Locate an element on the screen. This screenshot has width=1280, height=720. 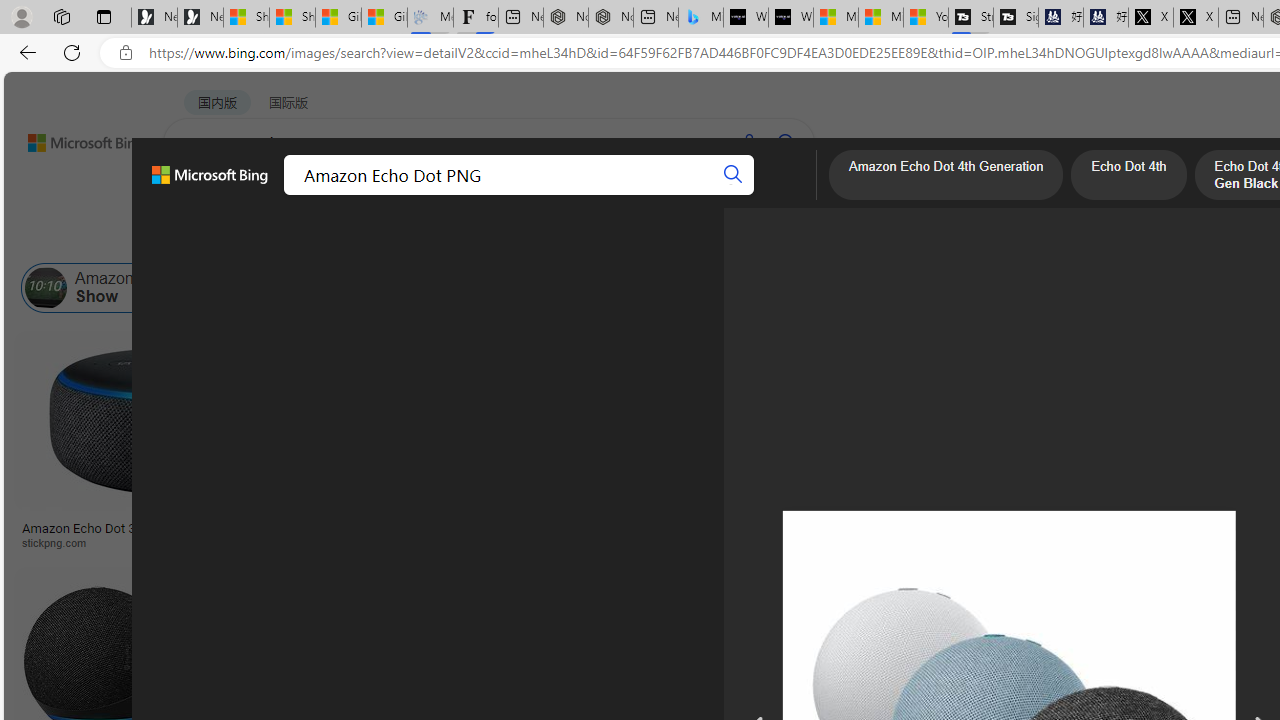
ACADEMIC is located at coordinates (548, 195).